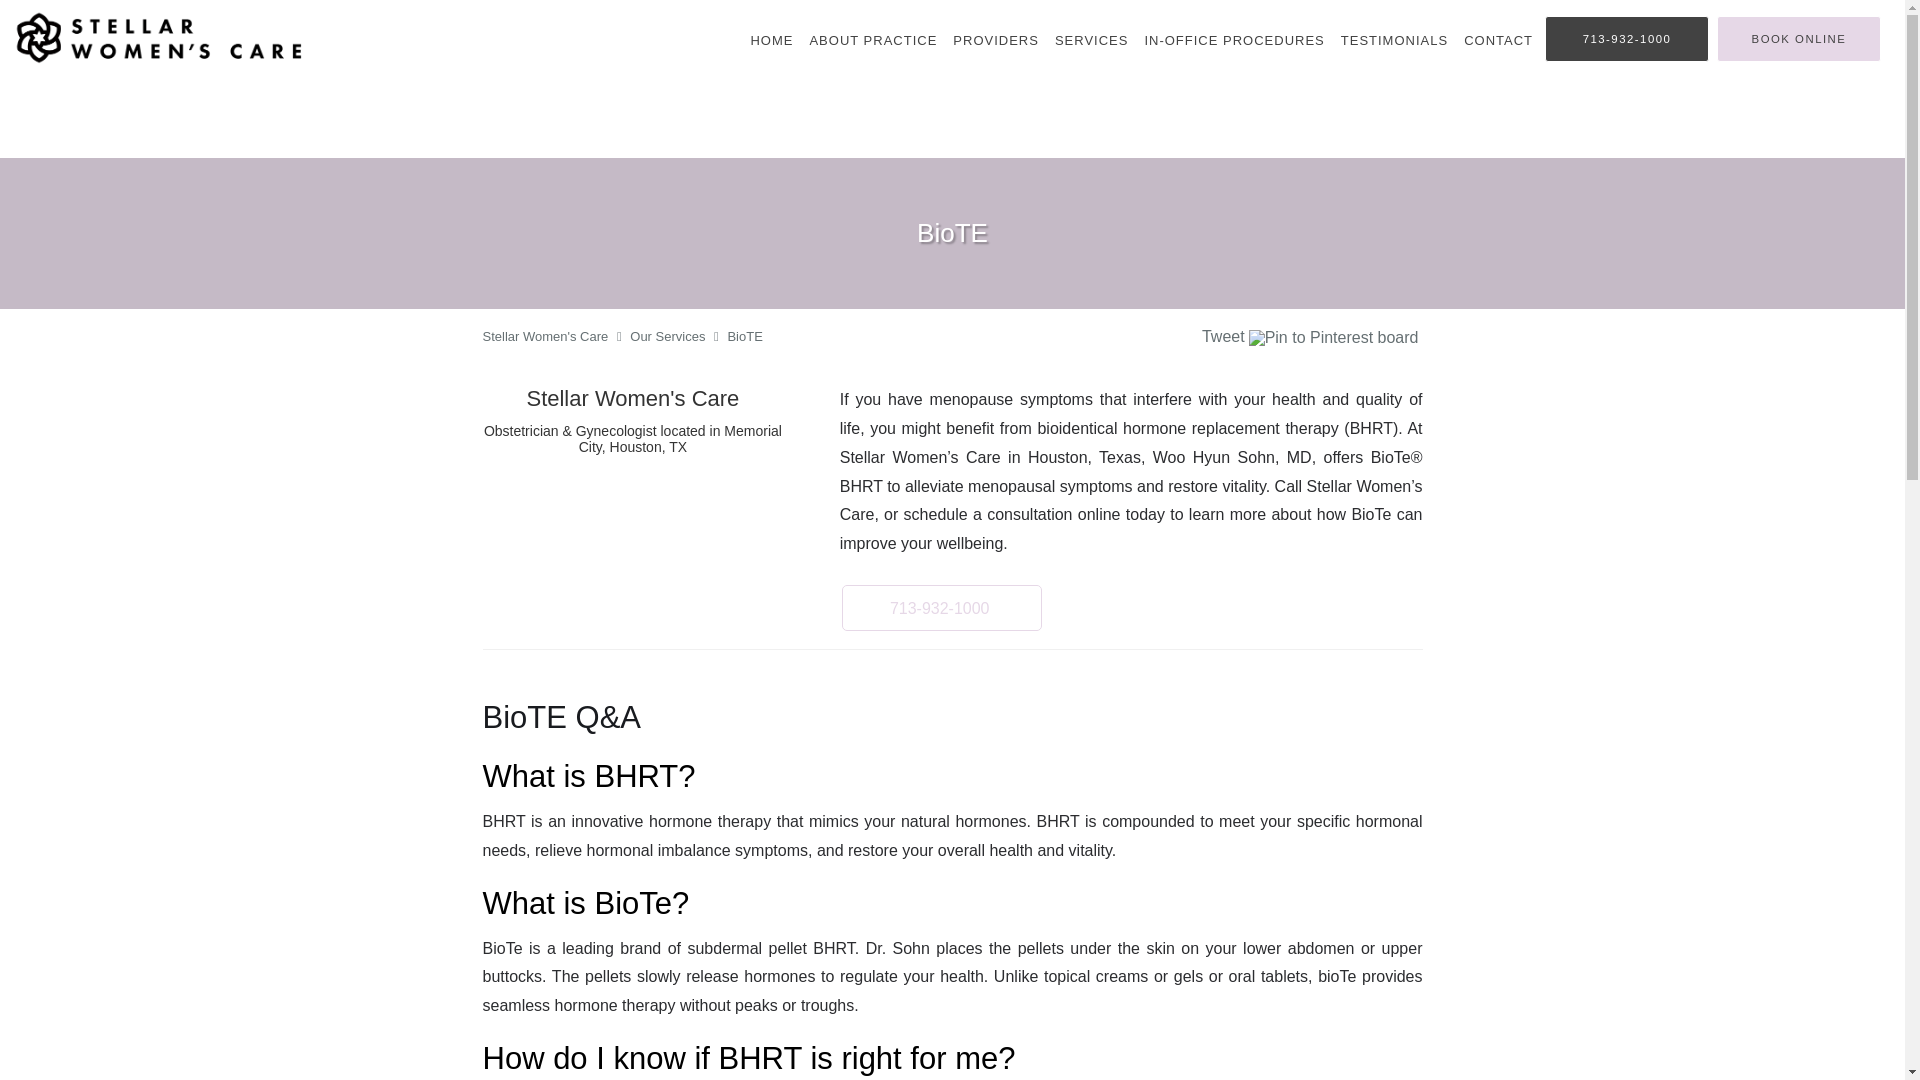  Describe the element at coordinates (1124, 339) in the screenshot. I see `Facebook social button` at that location.